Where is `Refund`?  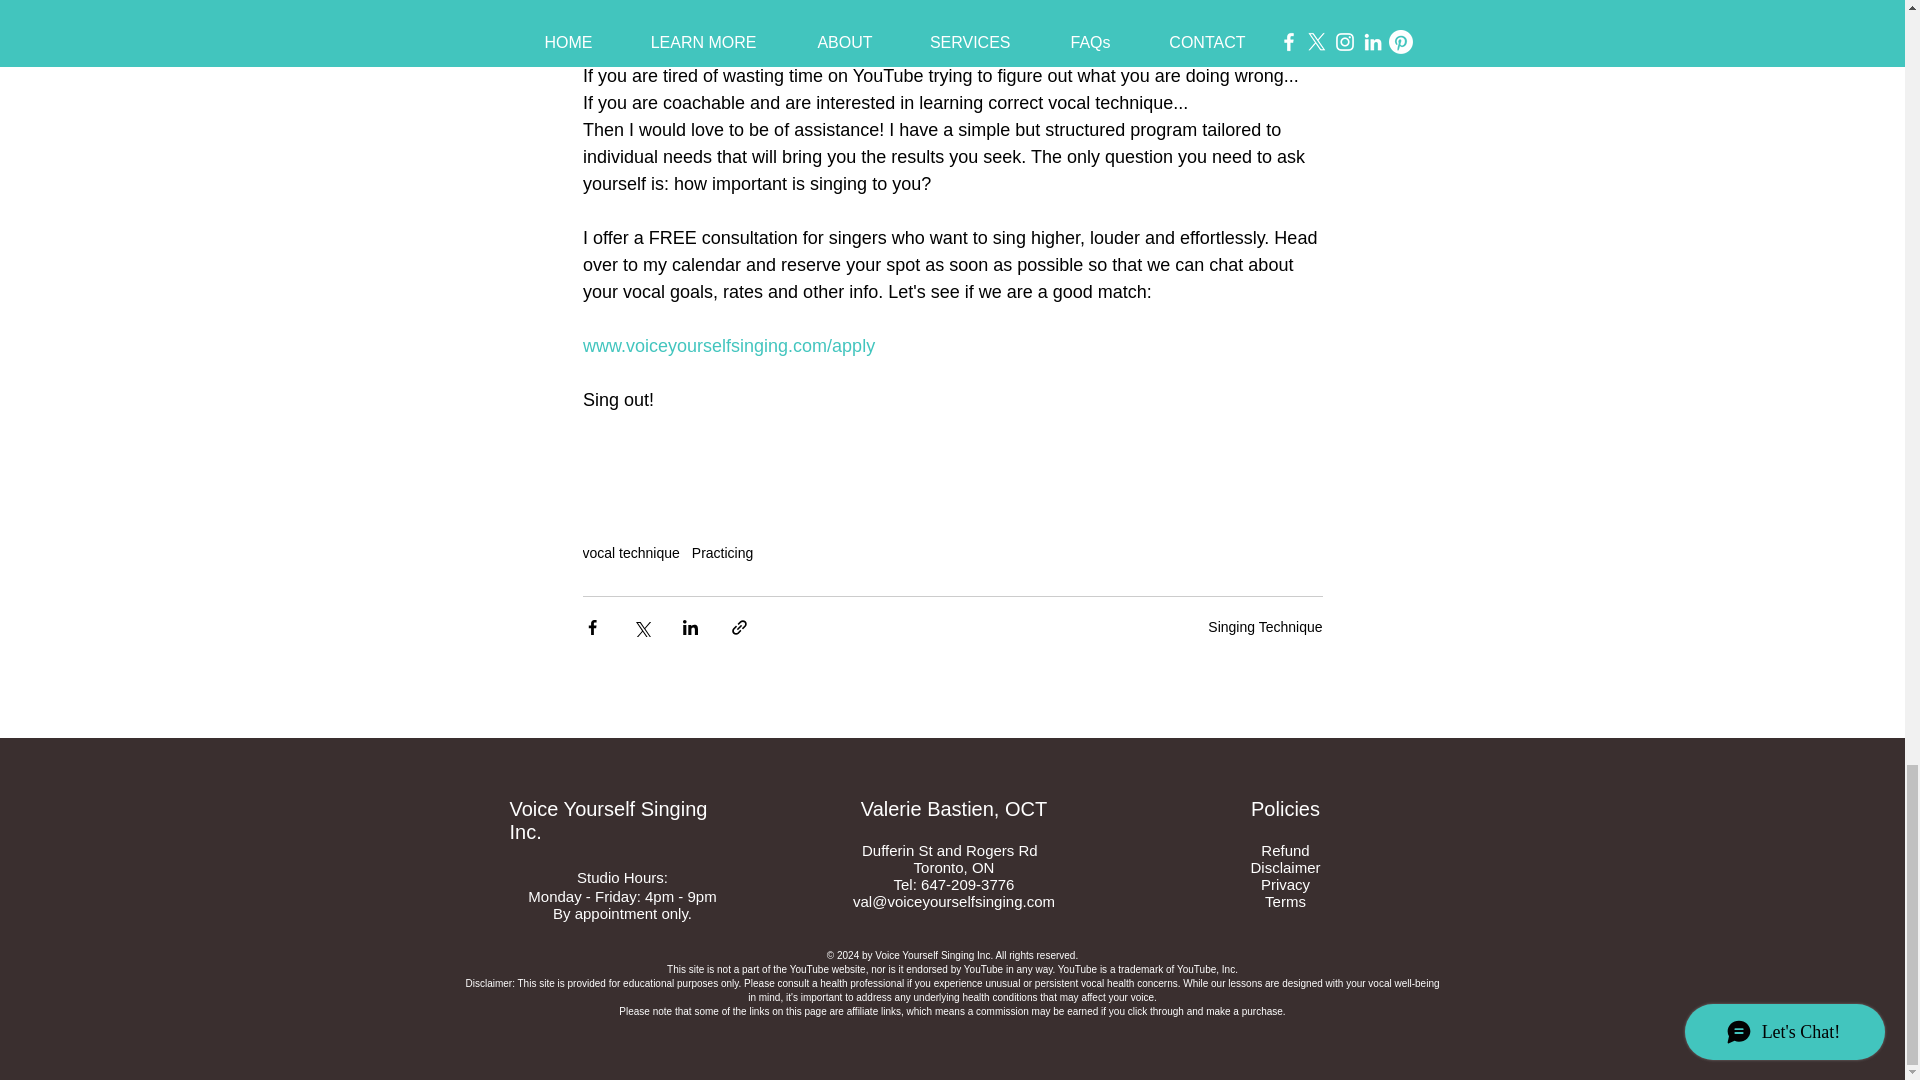 Refund is located at coordinates (1285, 850).